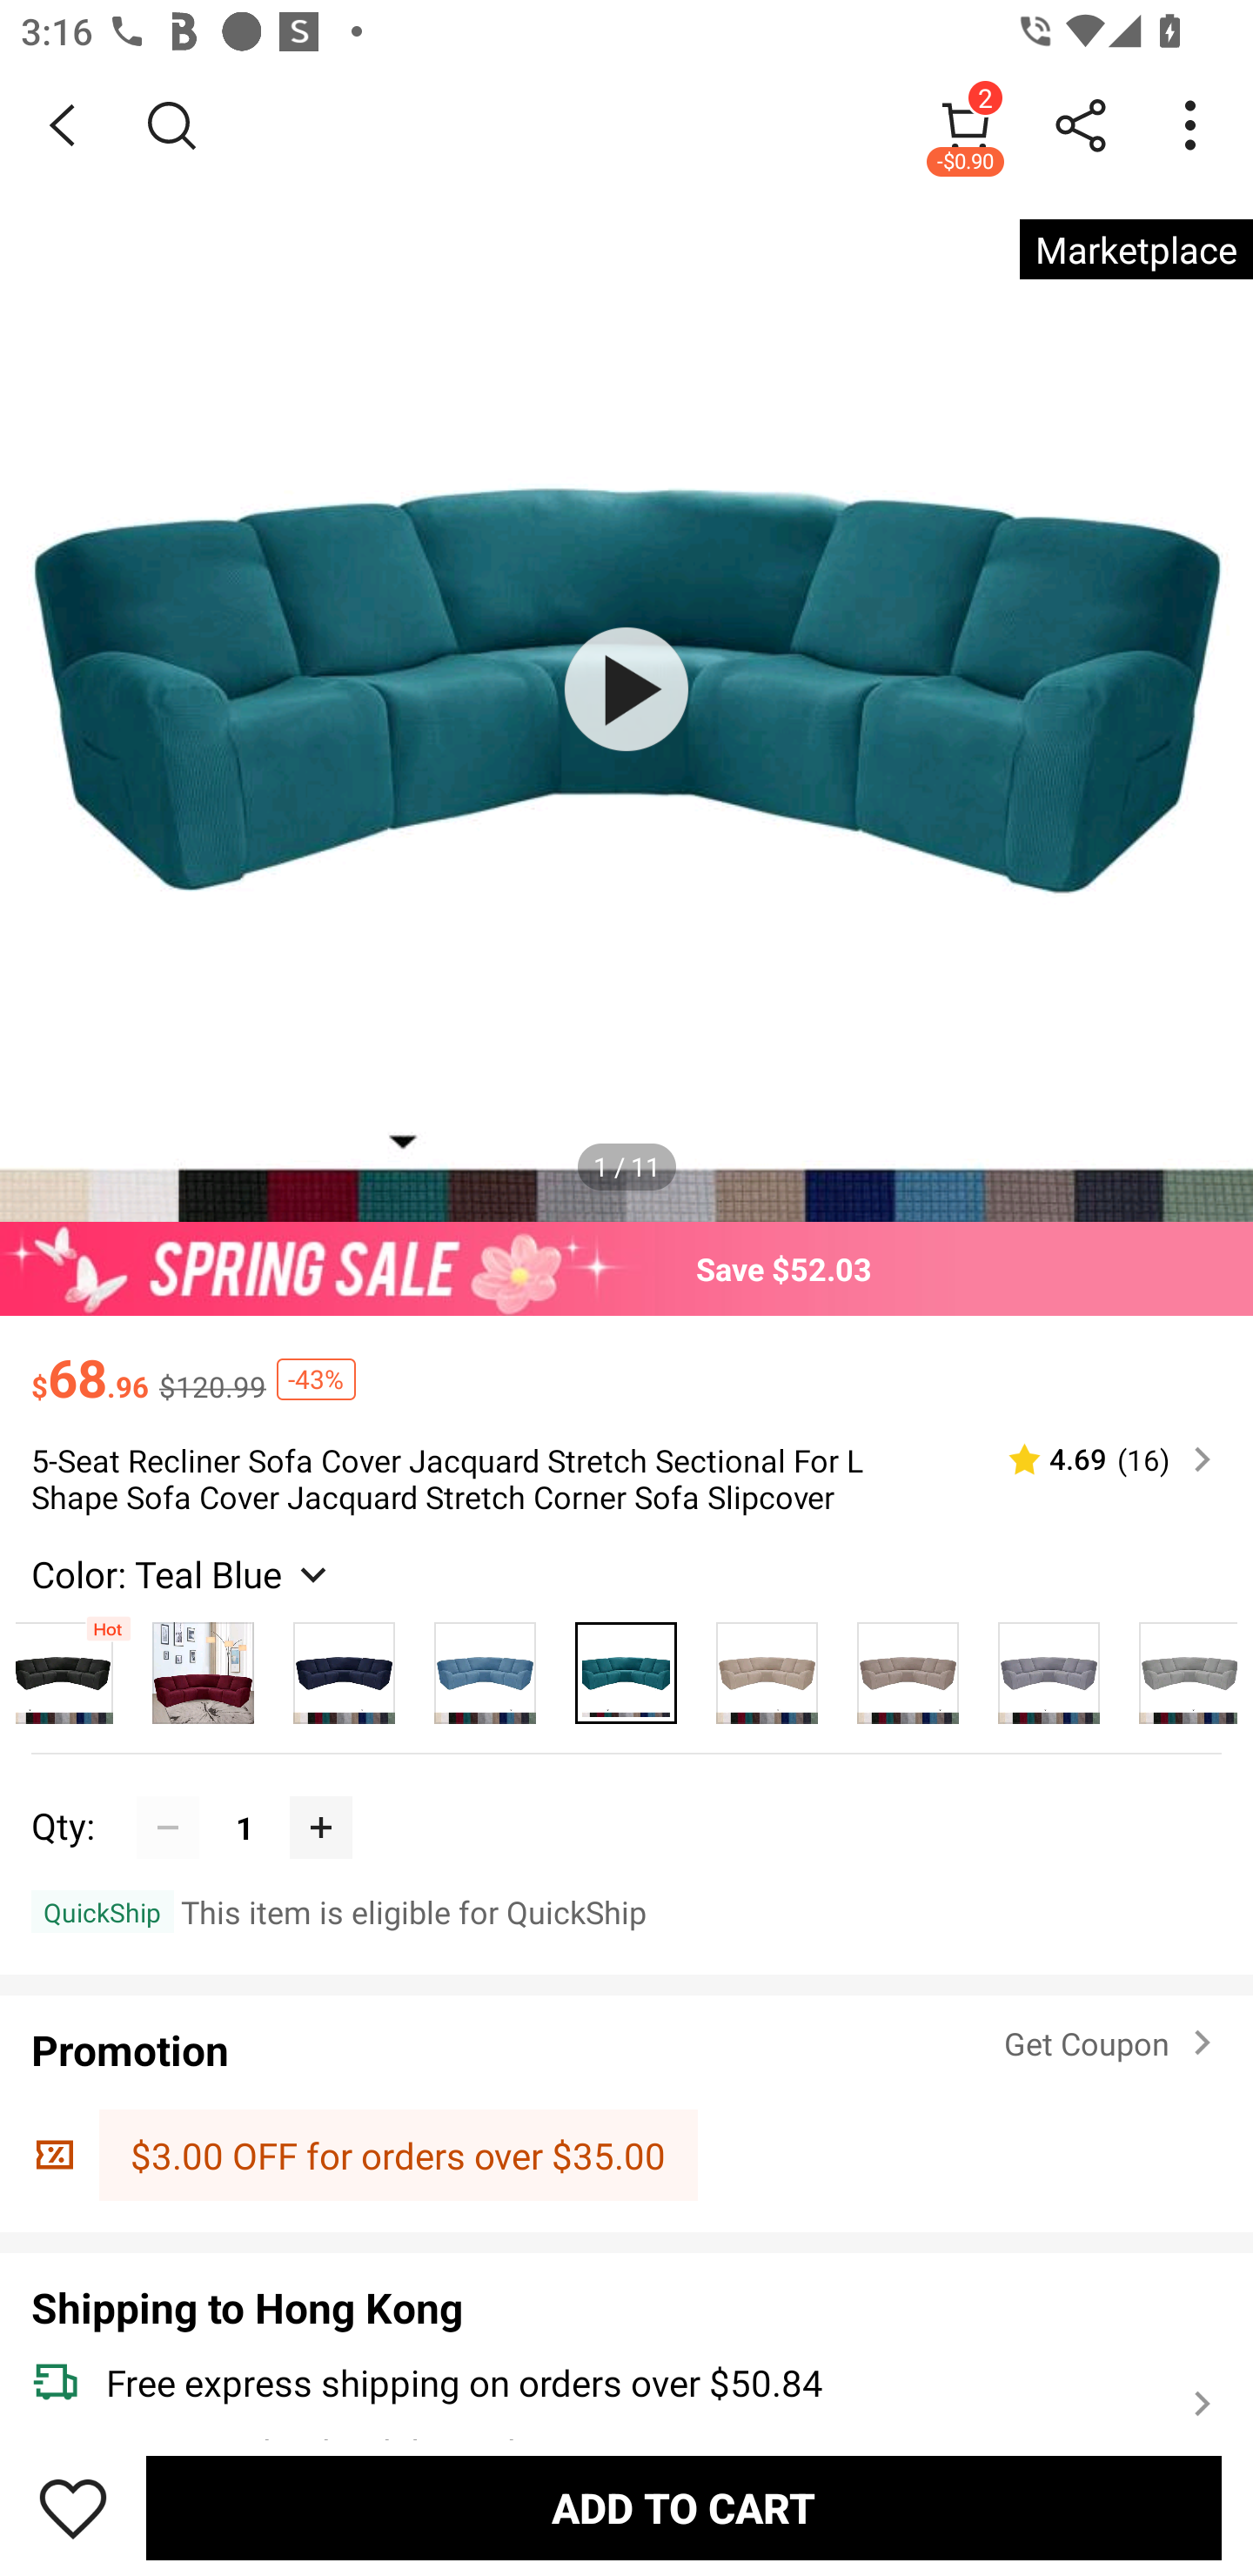  What do you see at coordinates (684, 2507) in the screenshot?
I see `ADD TO CART` at bounding box center [684, 2507].